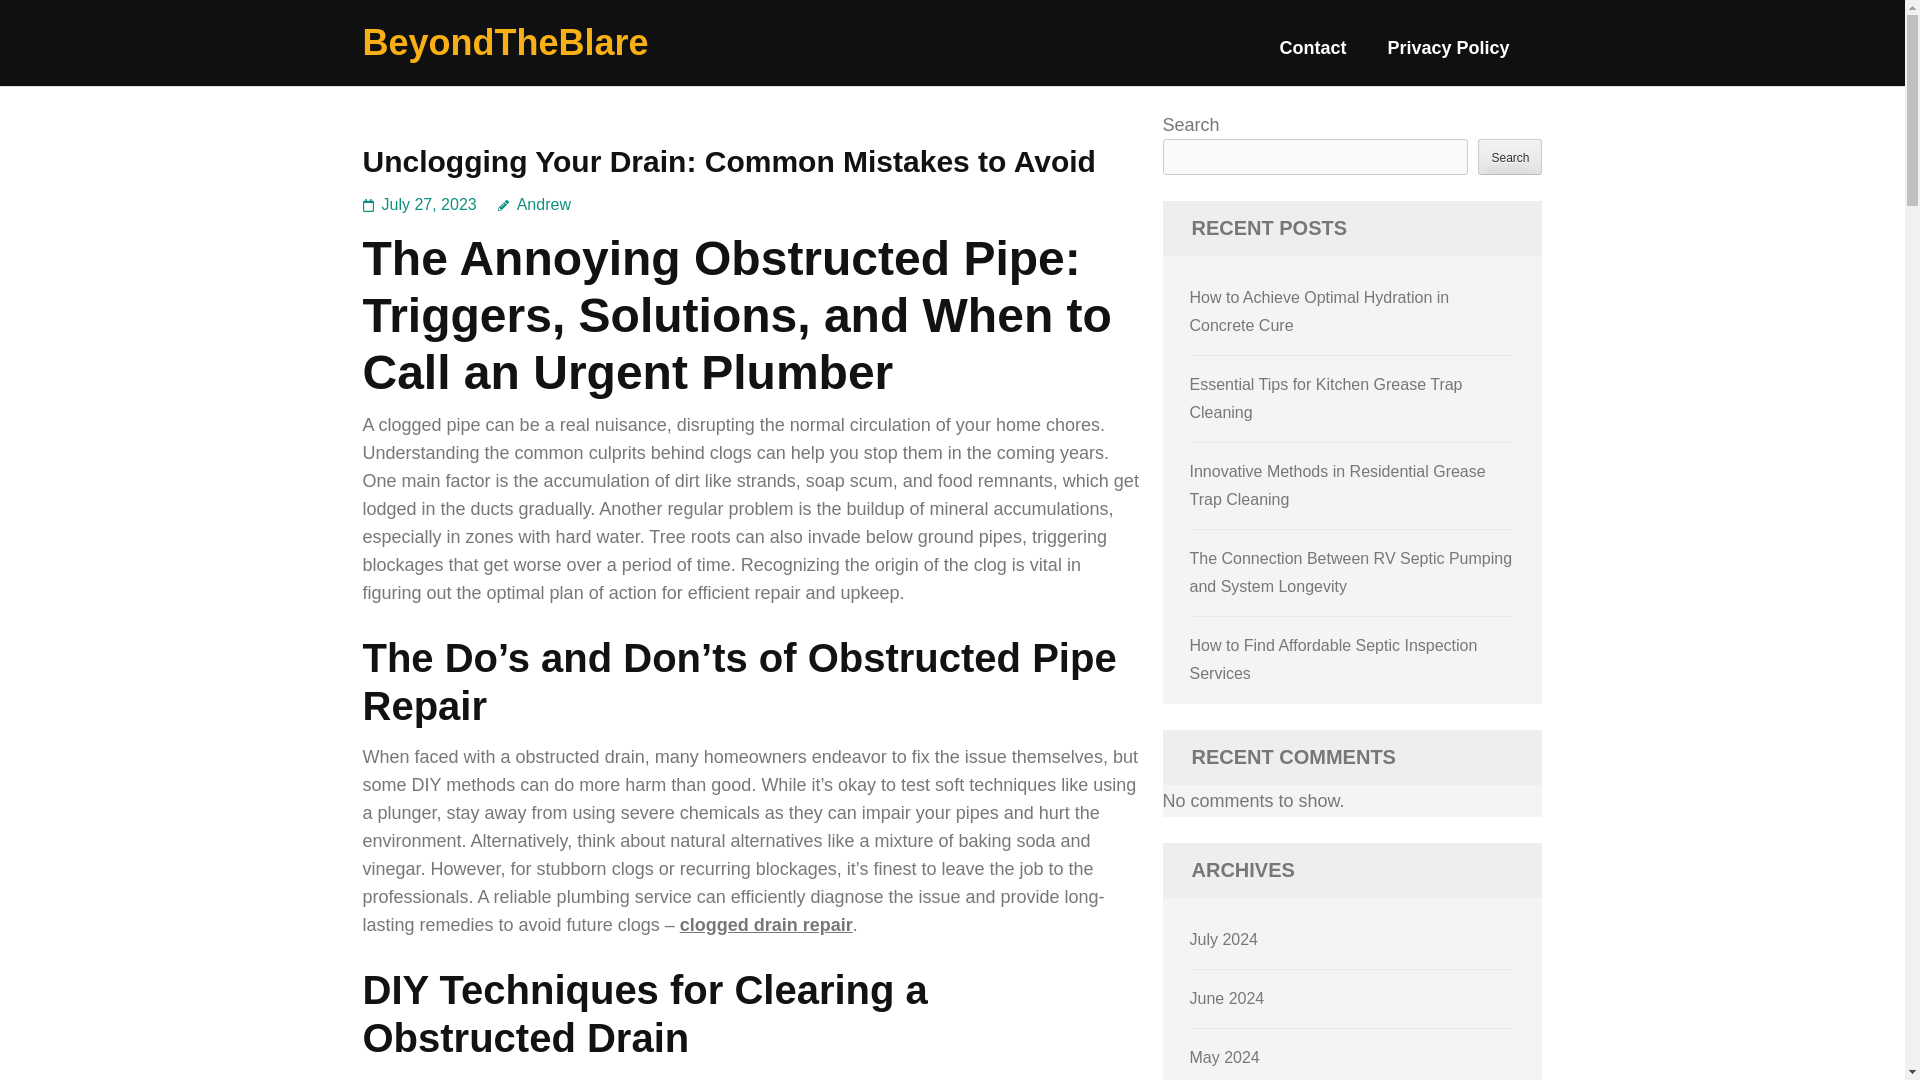 The height and width of the screenshot is (1080, 1920). What do you see at coordinates (1228, 998) in the screenshot?
I see `June 2024` at bounding box center [1228, 998].